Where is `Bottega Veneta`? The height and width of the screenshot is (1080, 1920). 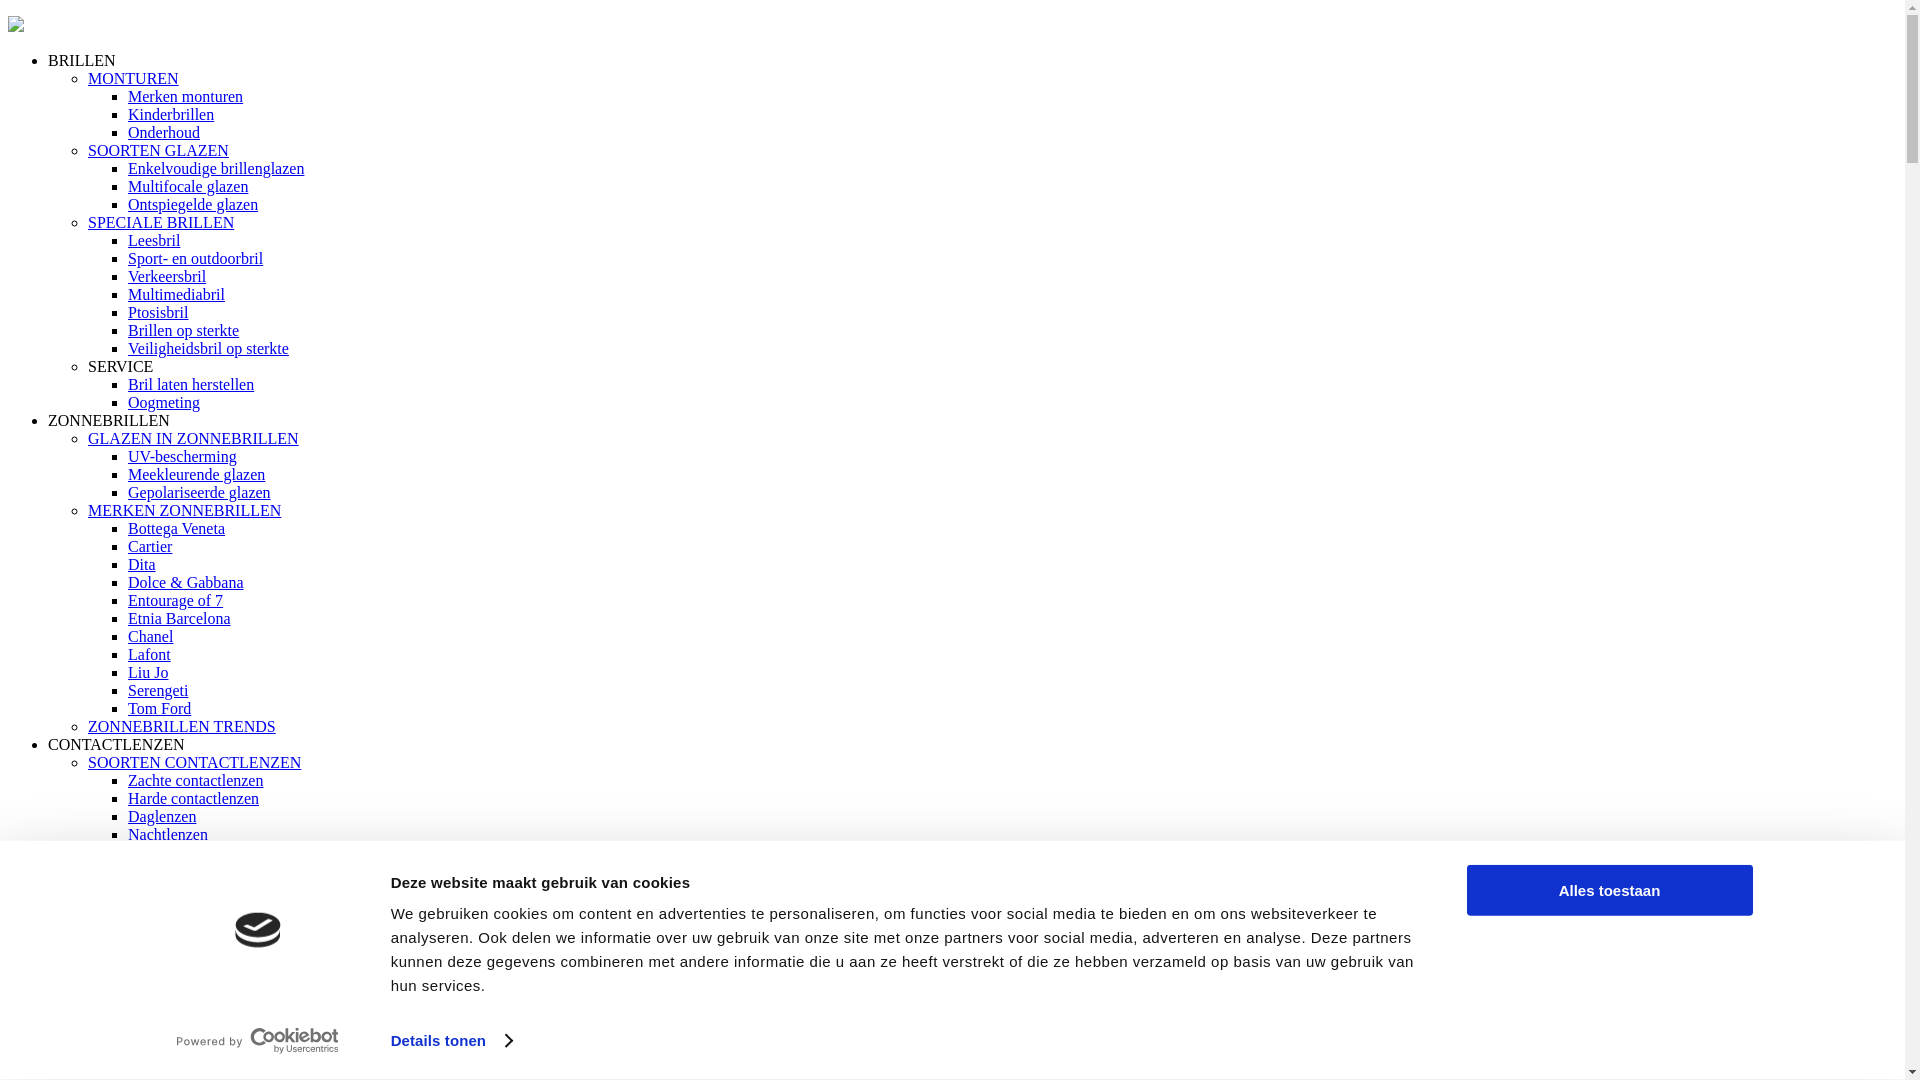 Bottega Veneta is located at coordinates (176, 528).